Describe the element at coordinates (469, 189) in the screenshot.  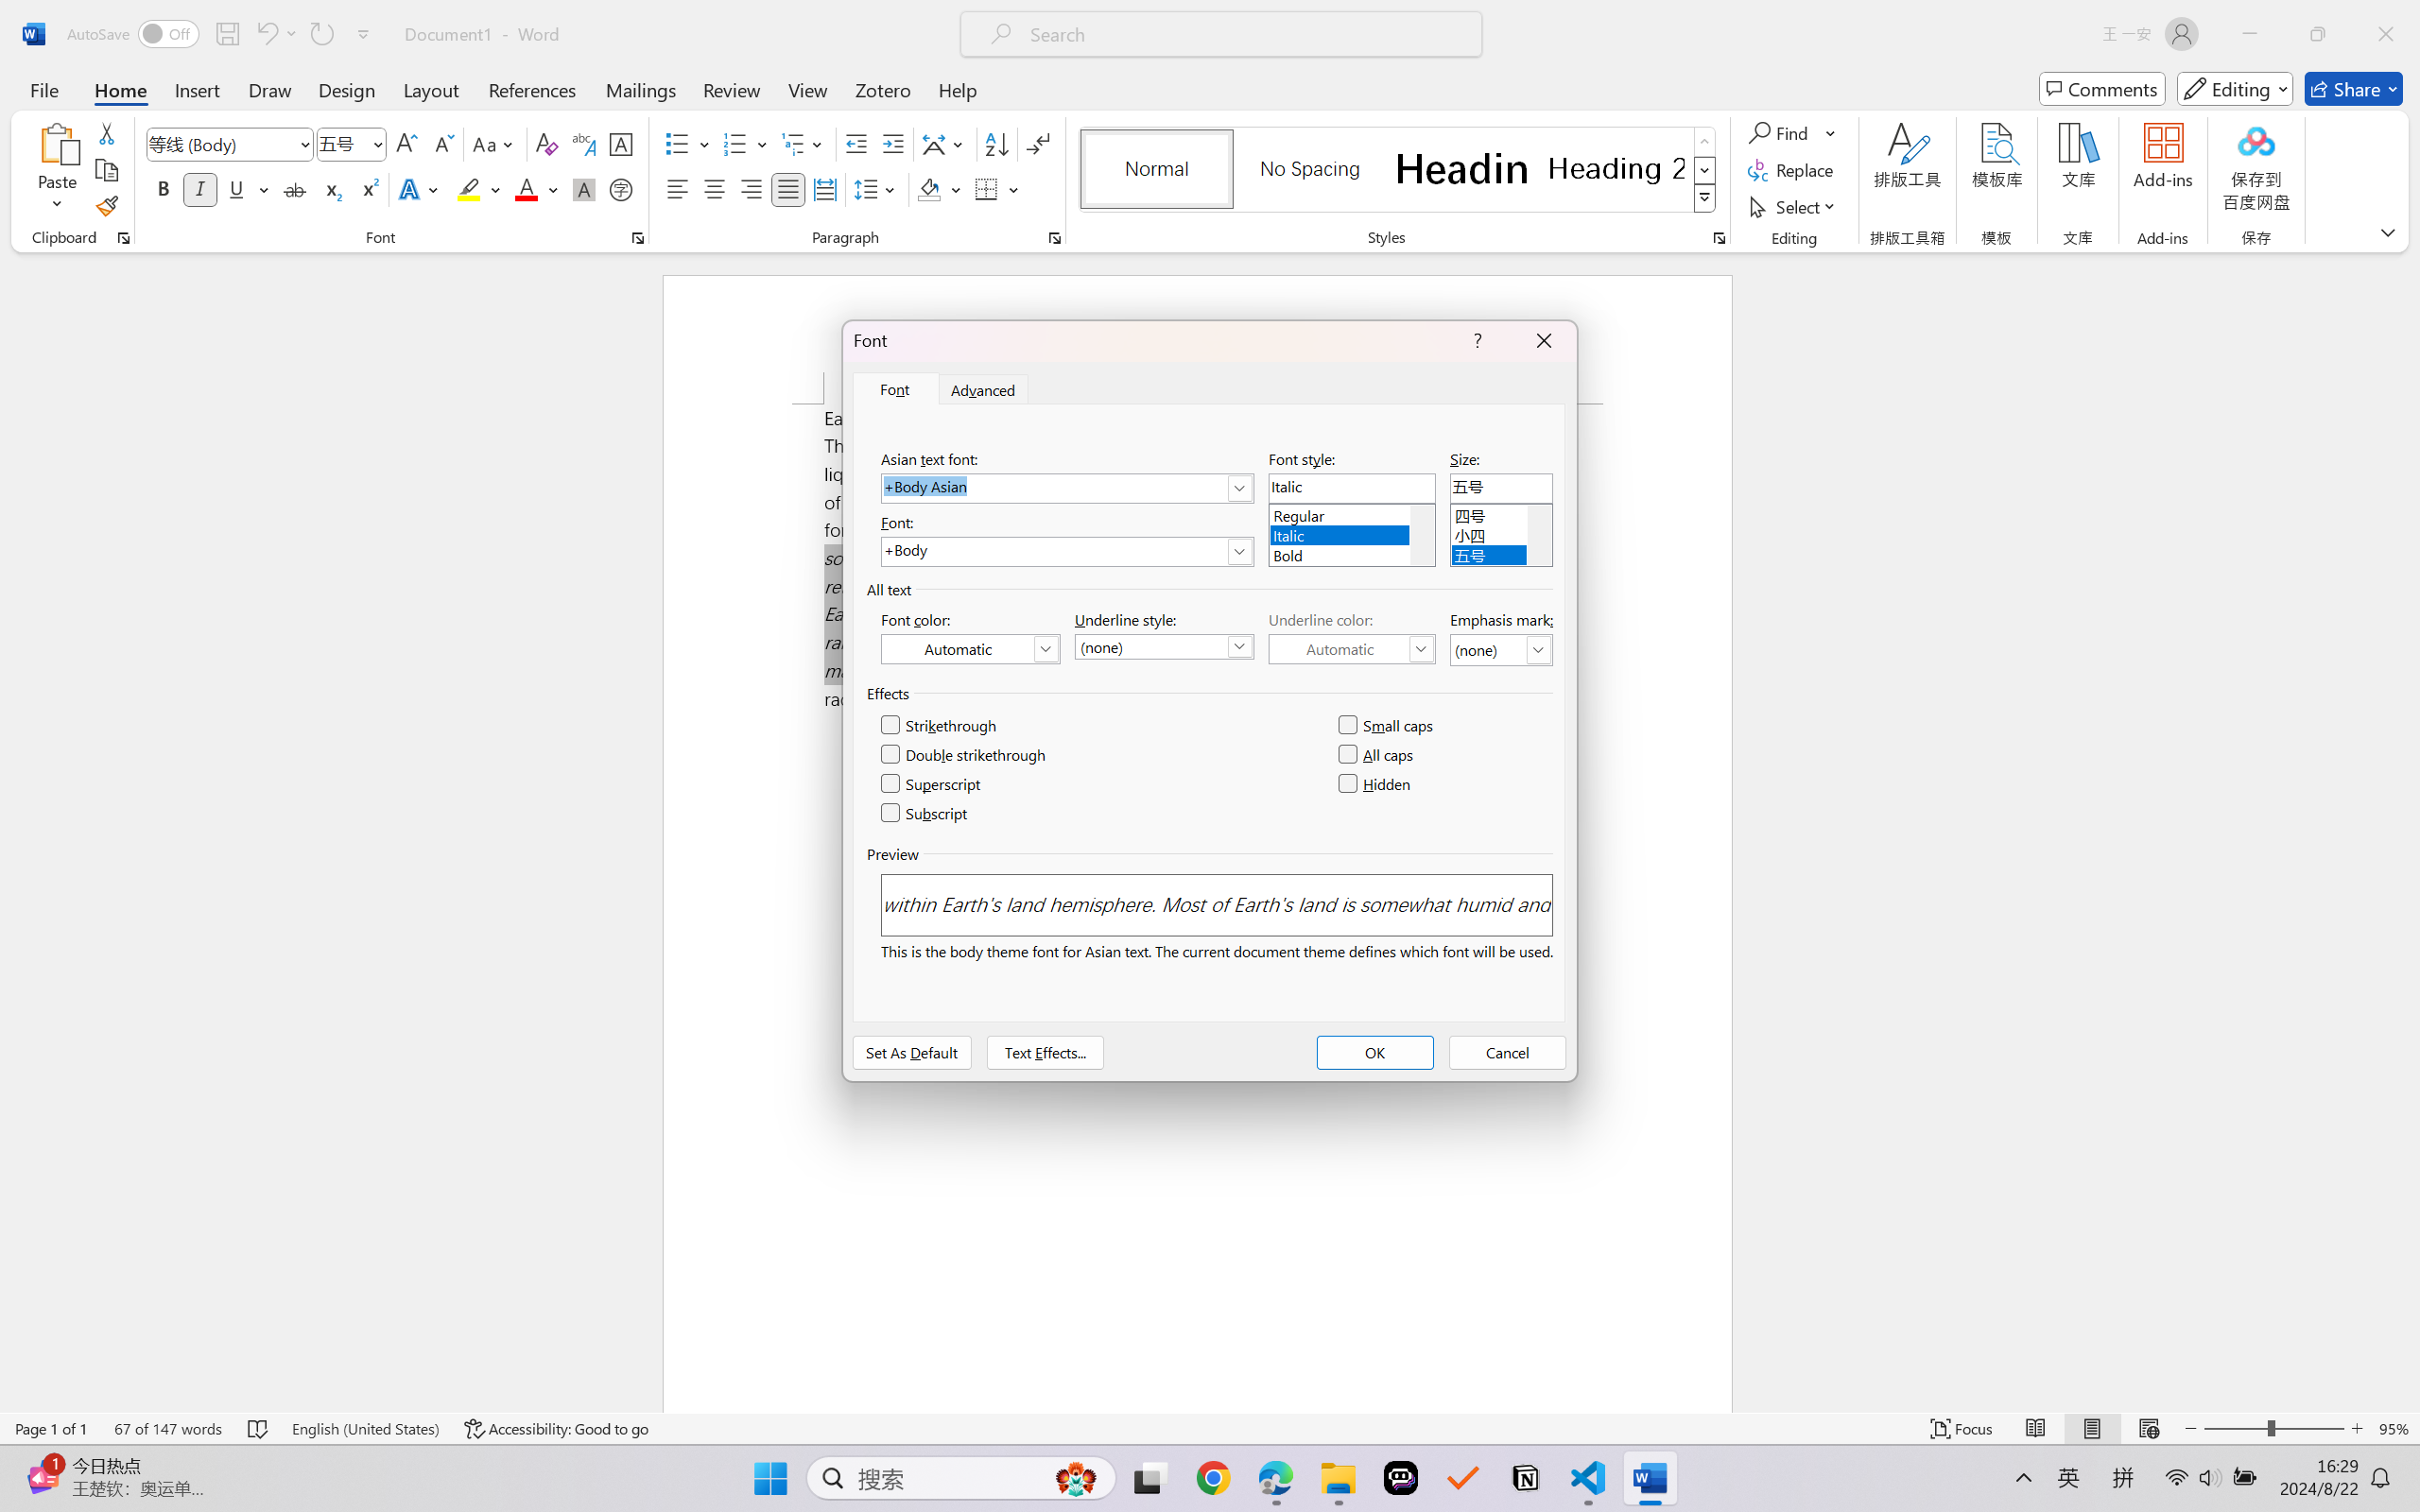
I see `Text Highlight Color Yellow` at that location.